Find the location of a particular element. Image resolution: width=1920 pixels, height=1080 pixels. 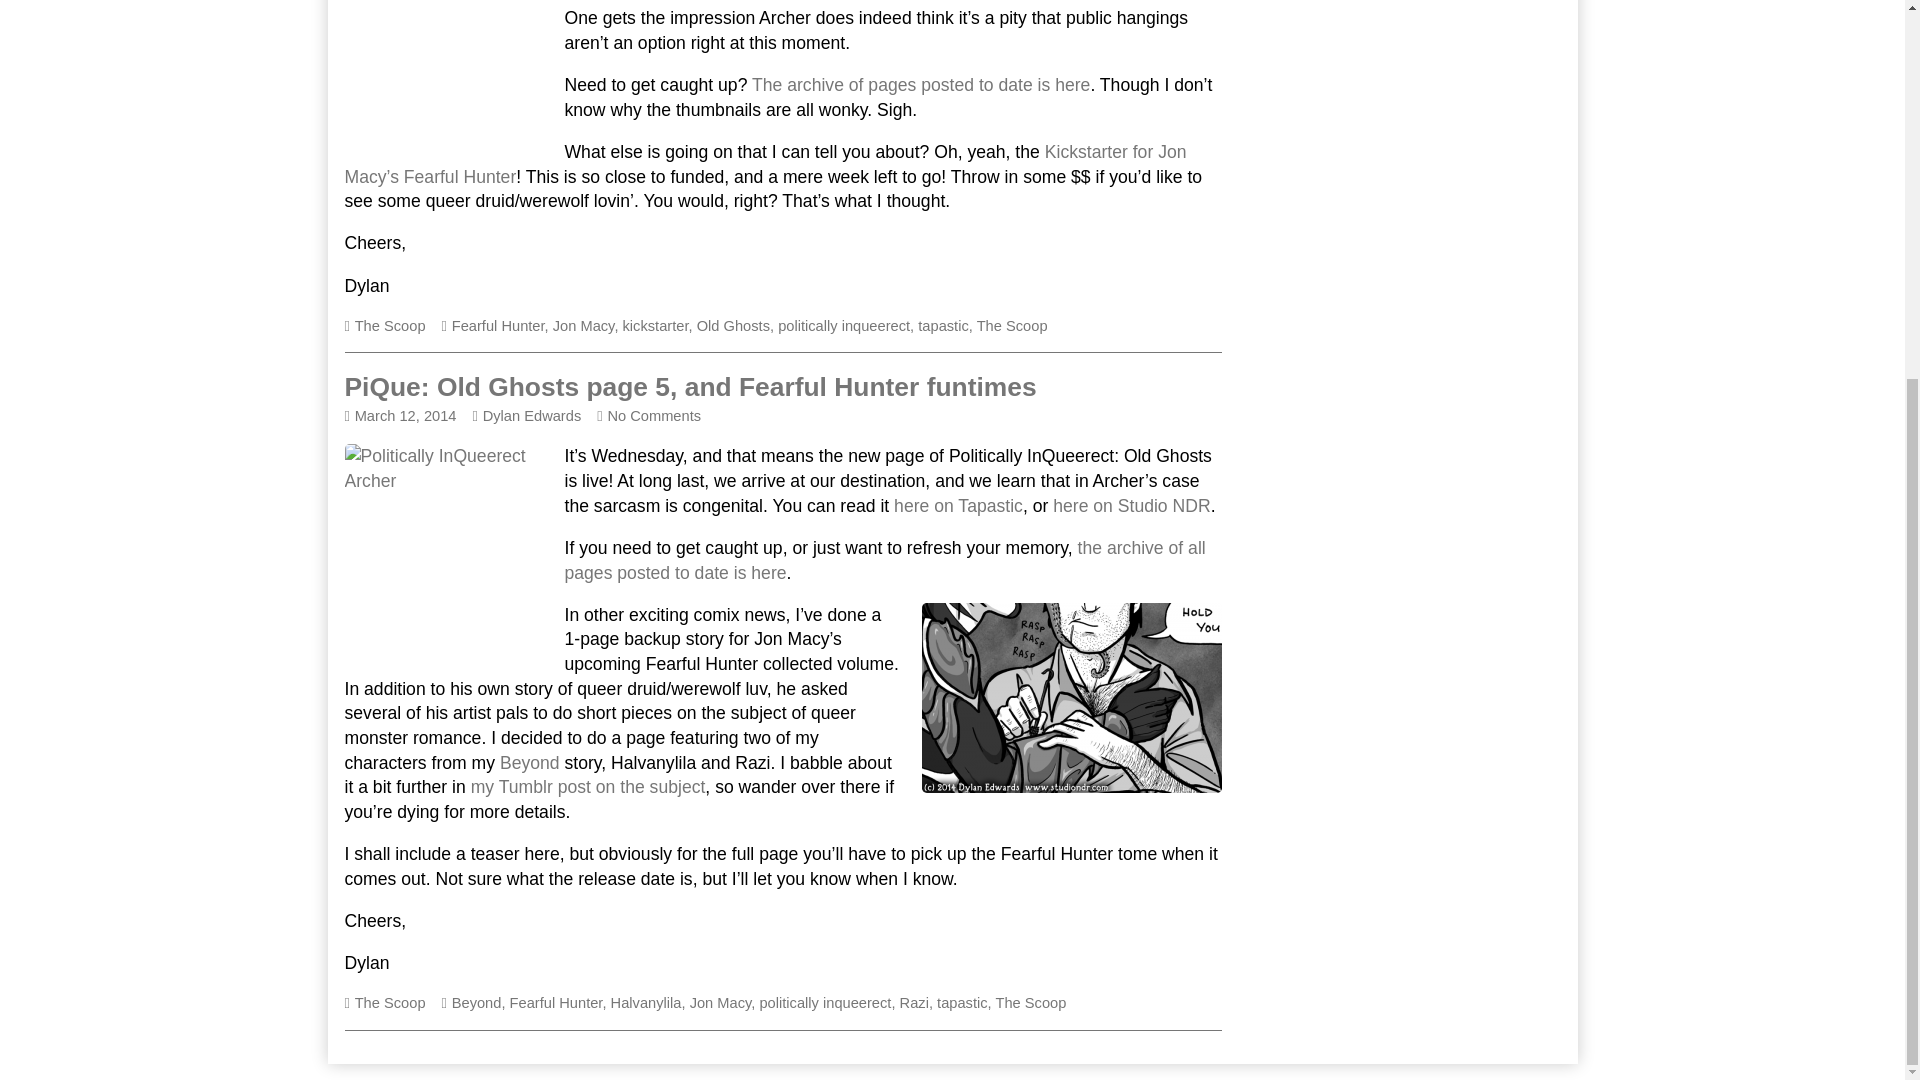

The Scoop is located at coordinates (390, 325).